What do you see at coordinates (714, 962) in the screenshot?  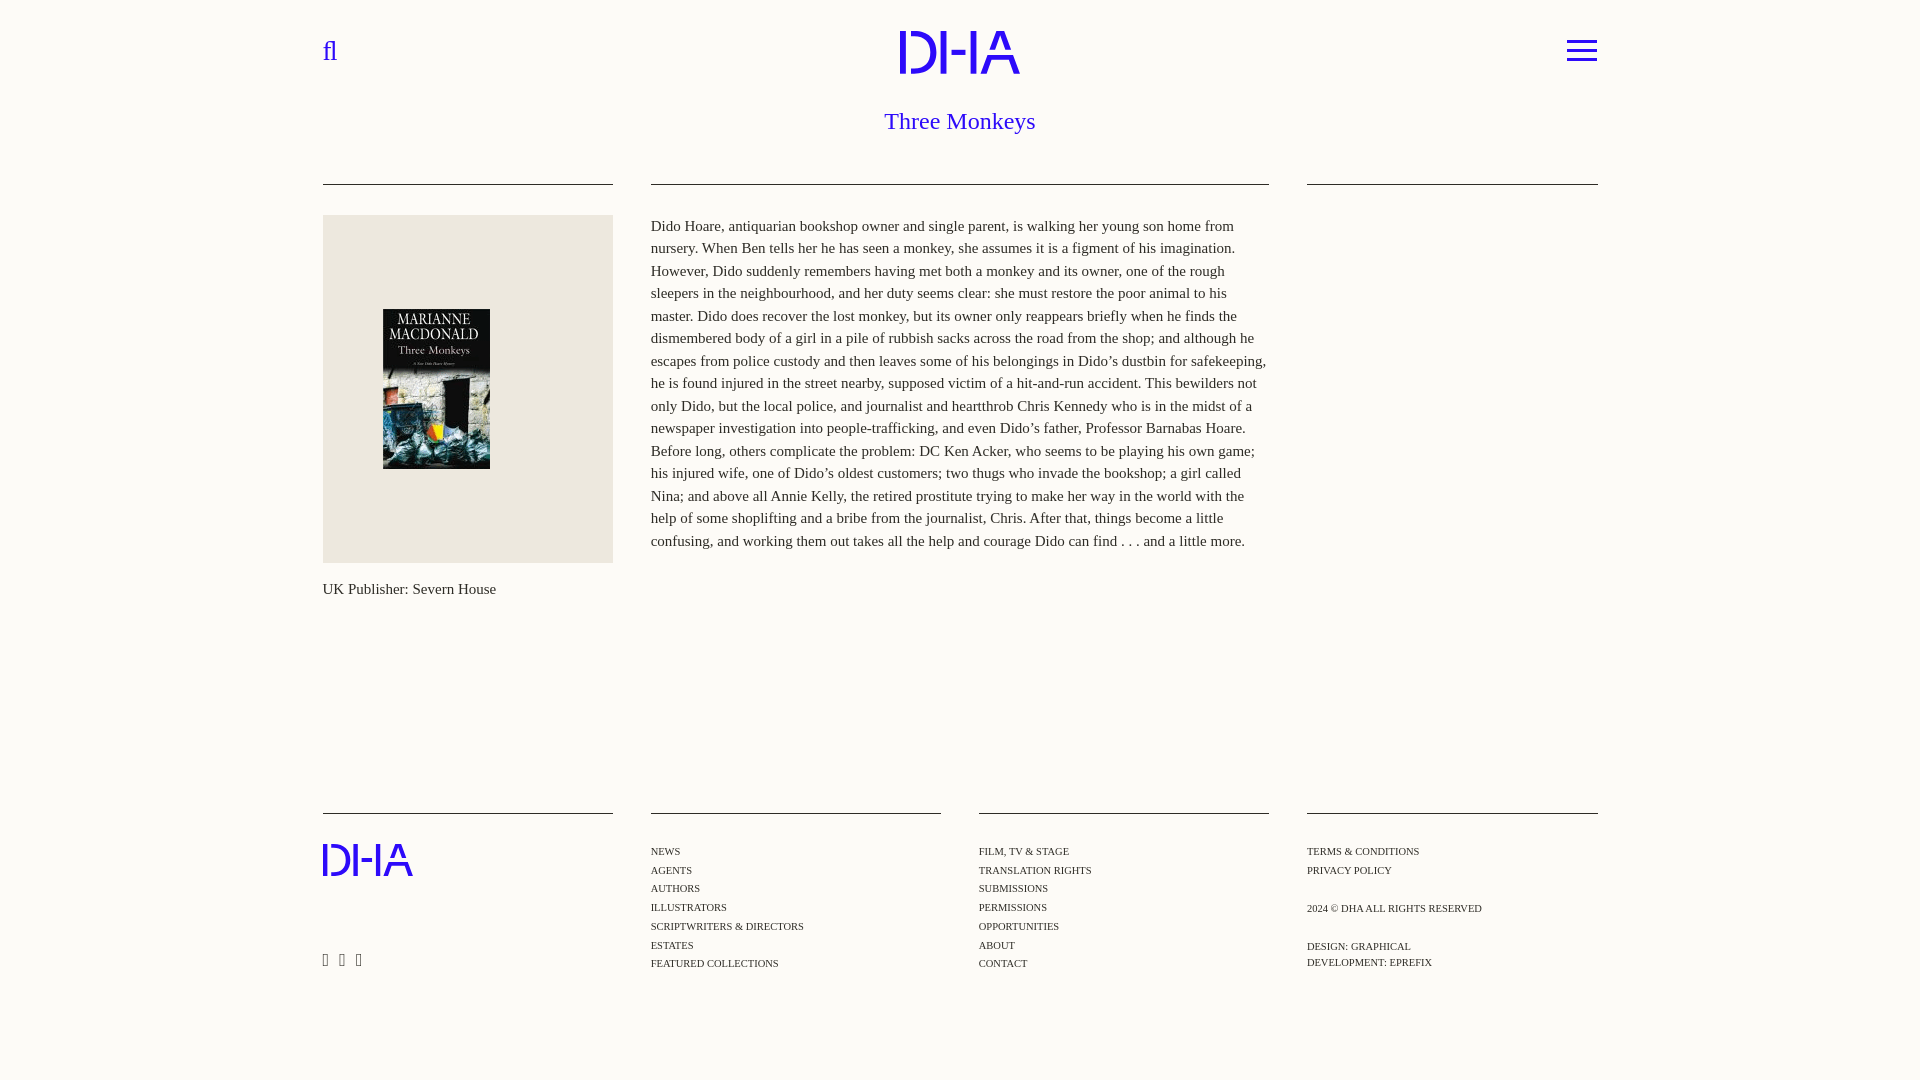 I see `FEATURED COLLECTIONS` at bounding box center [714, 962].